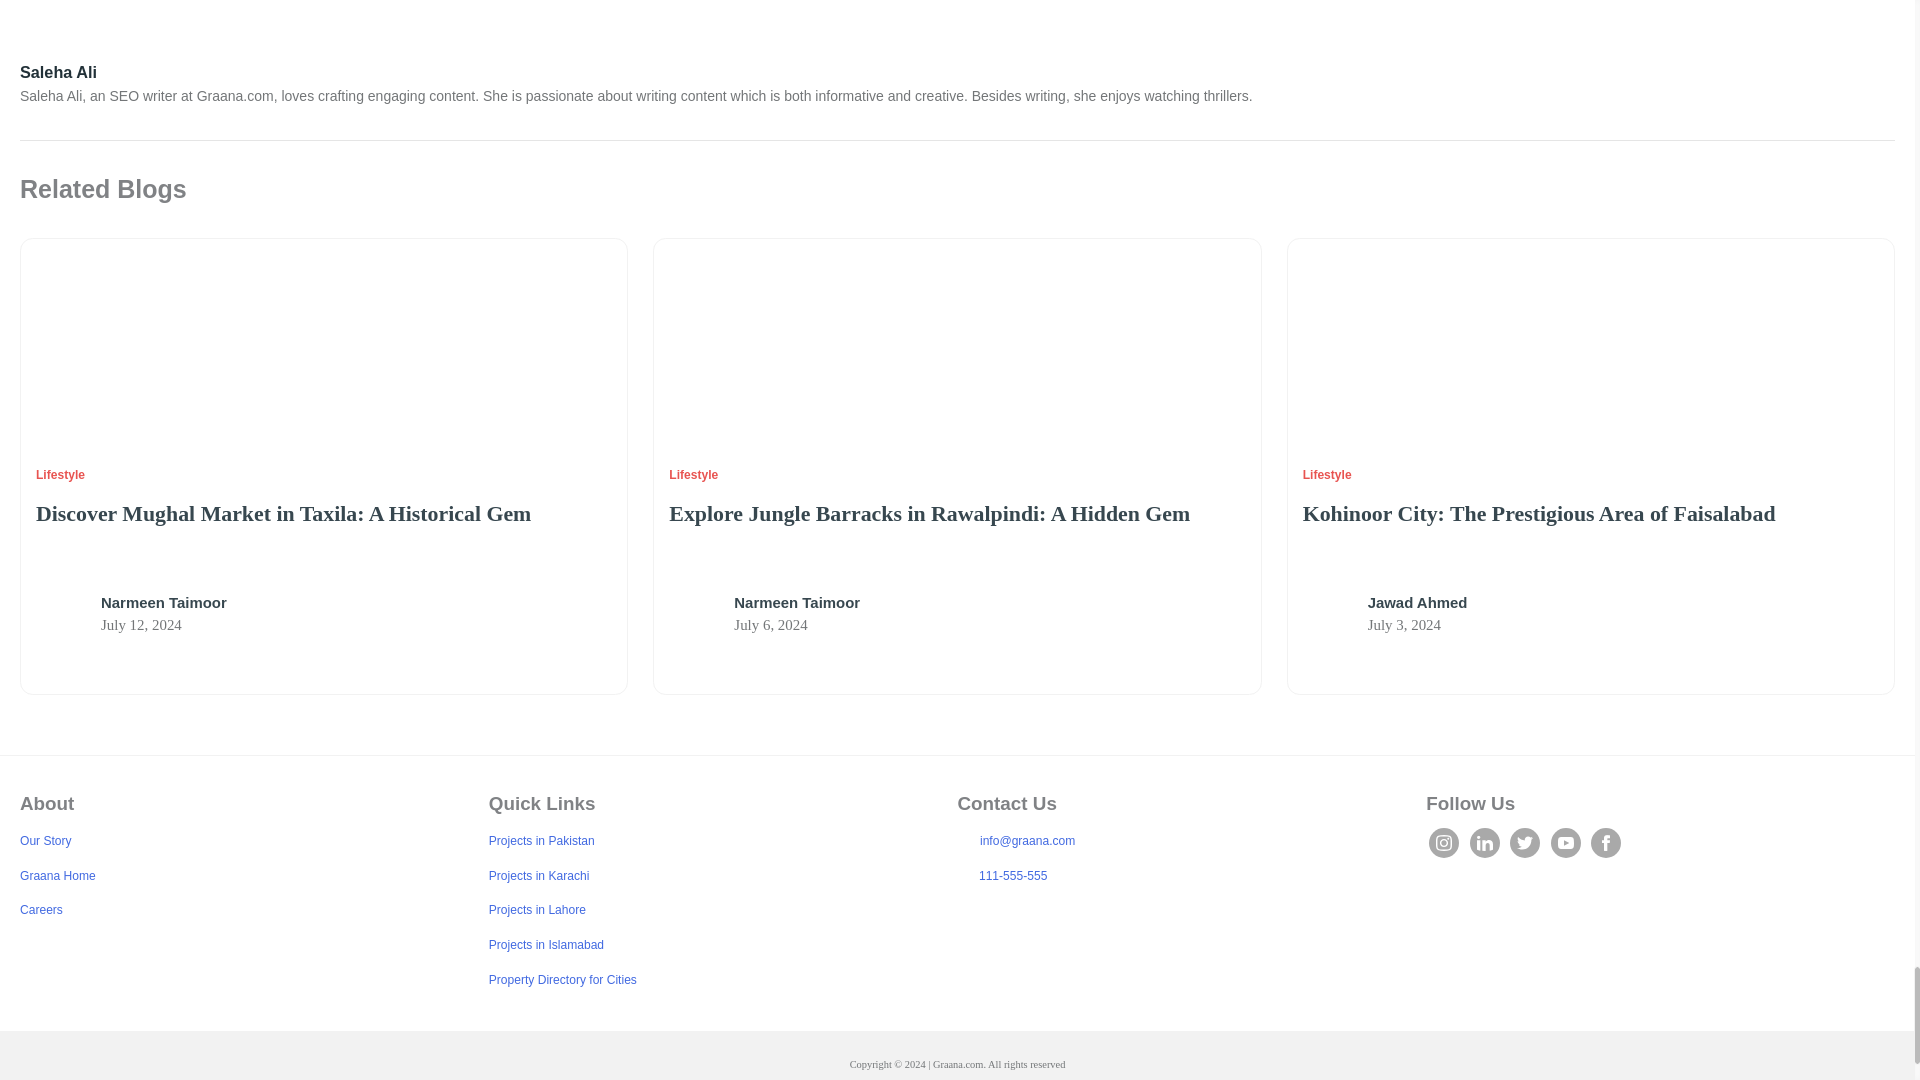 The image size is (1920, 1080). Describe the element at coordinates (796, 602) in the screenshot. I see `View all posts by Narmeen Taimoor` at that location.